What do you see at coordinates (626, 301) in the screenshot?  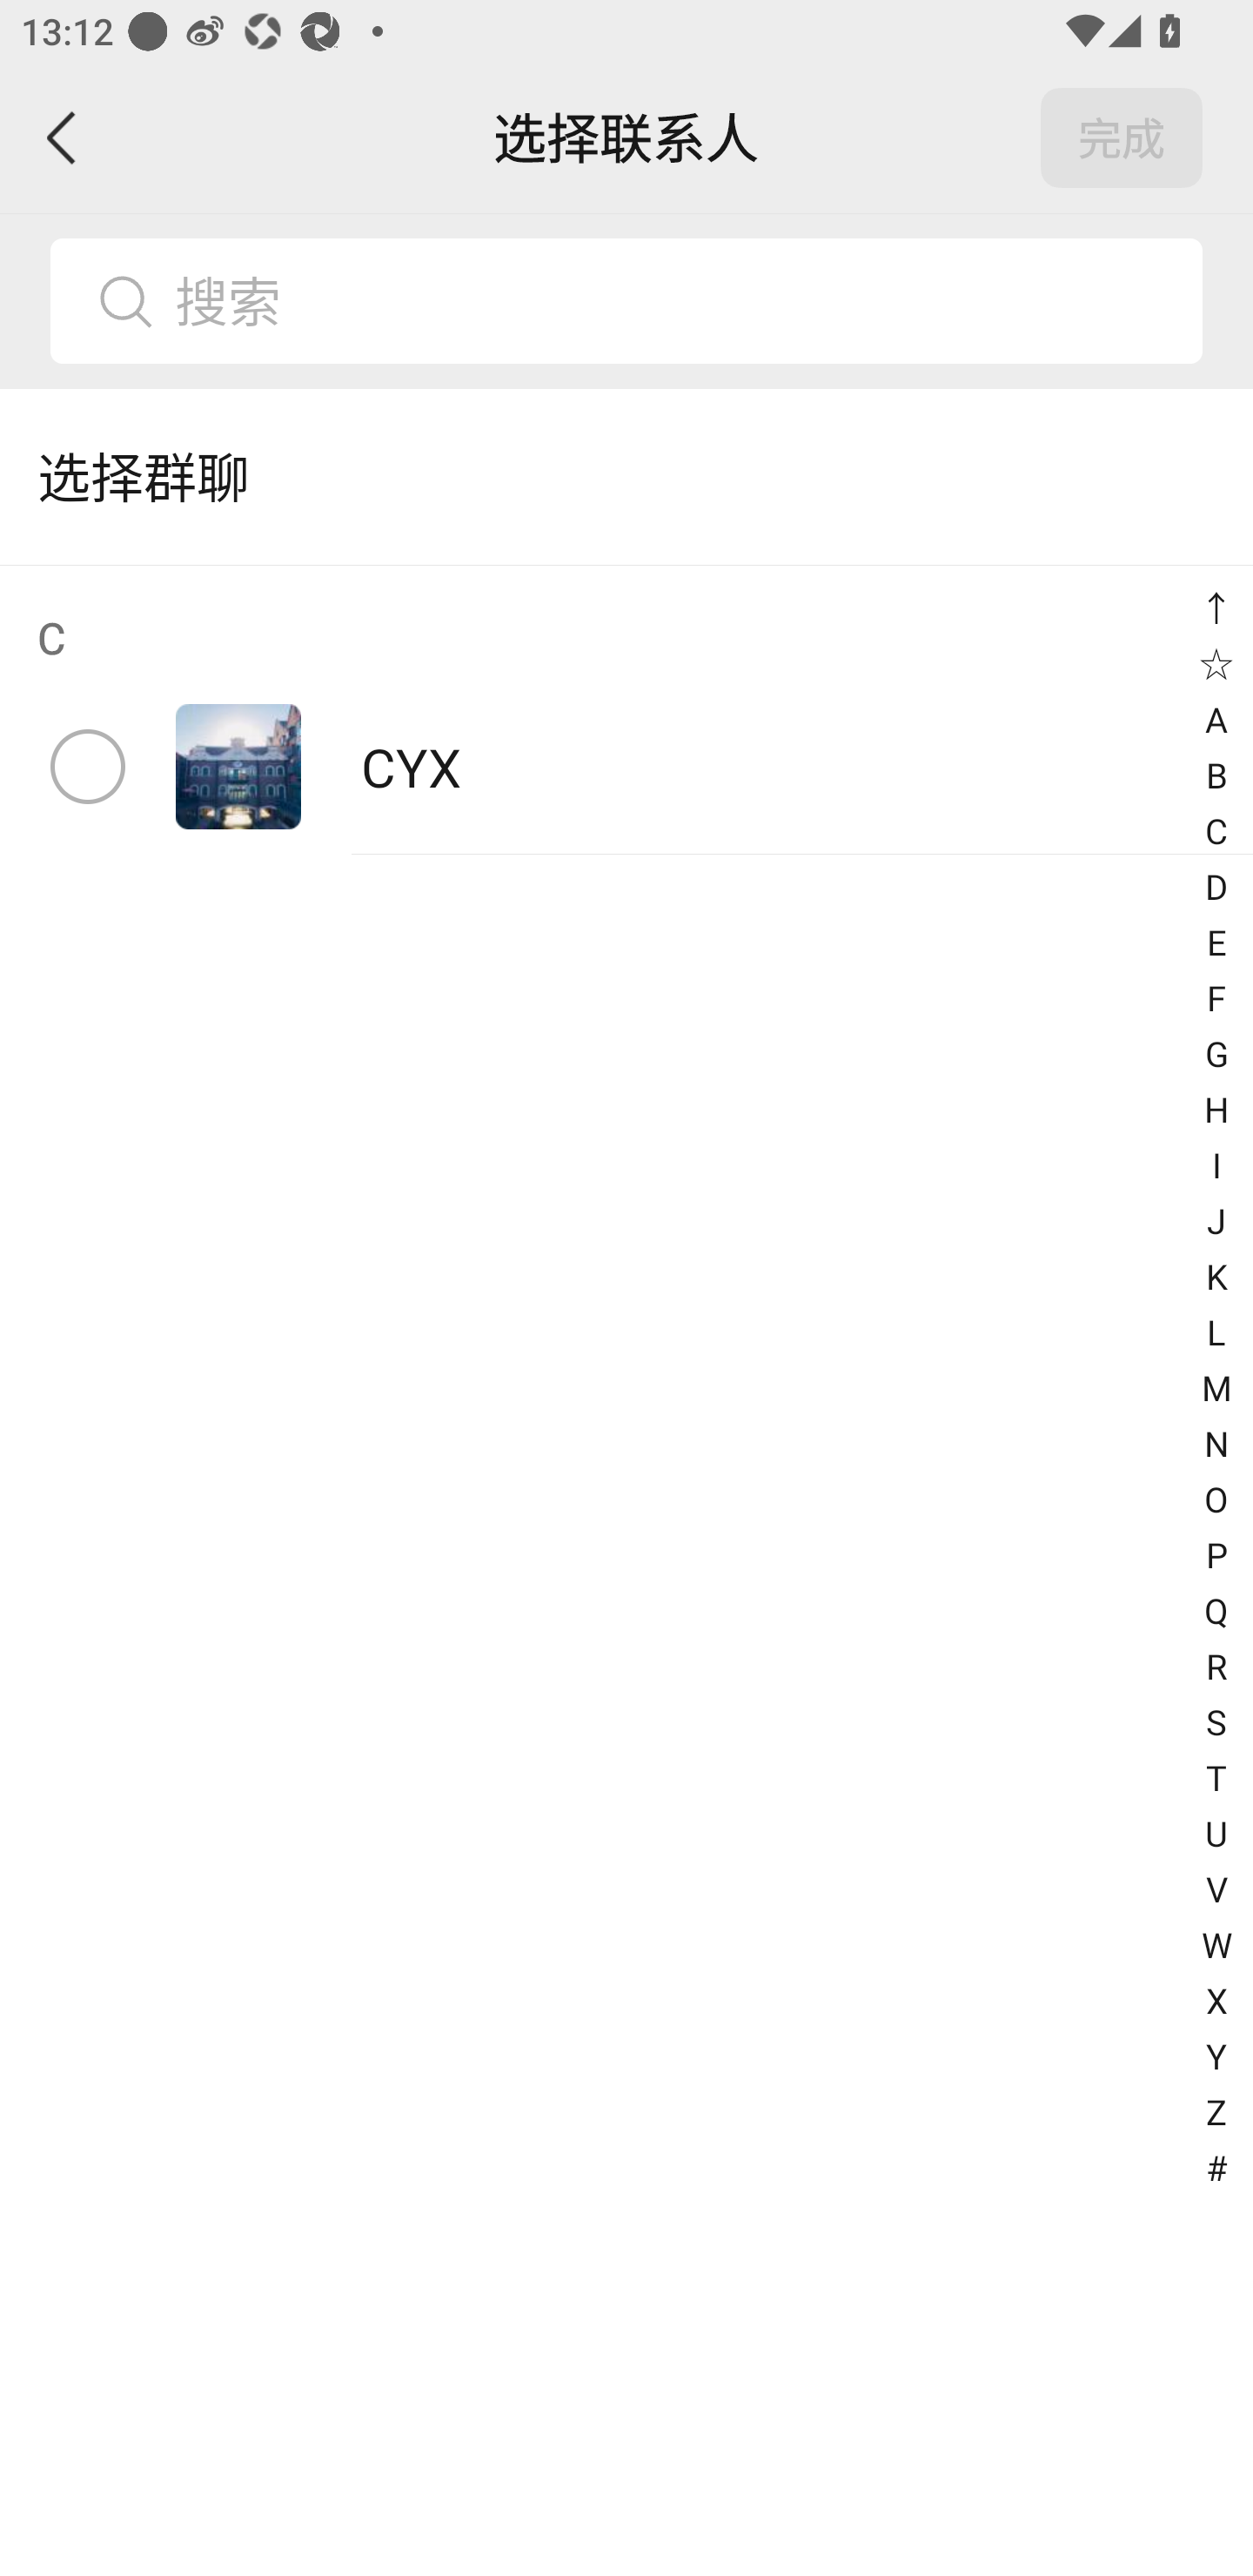 I see `搜索` at bounding box center [626, 301].